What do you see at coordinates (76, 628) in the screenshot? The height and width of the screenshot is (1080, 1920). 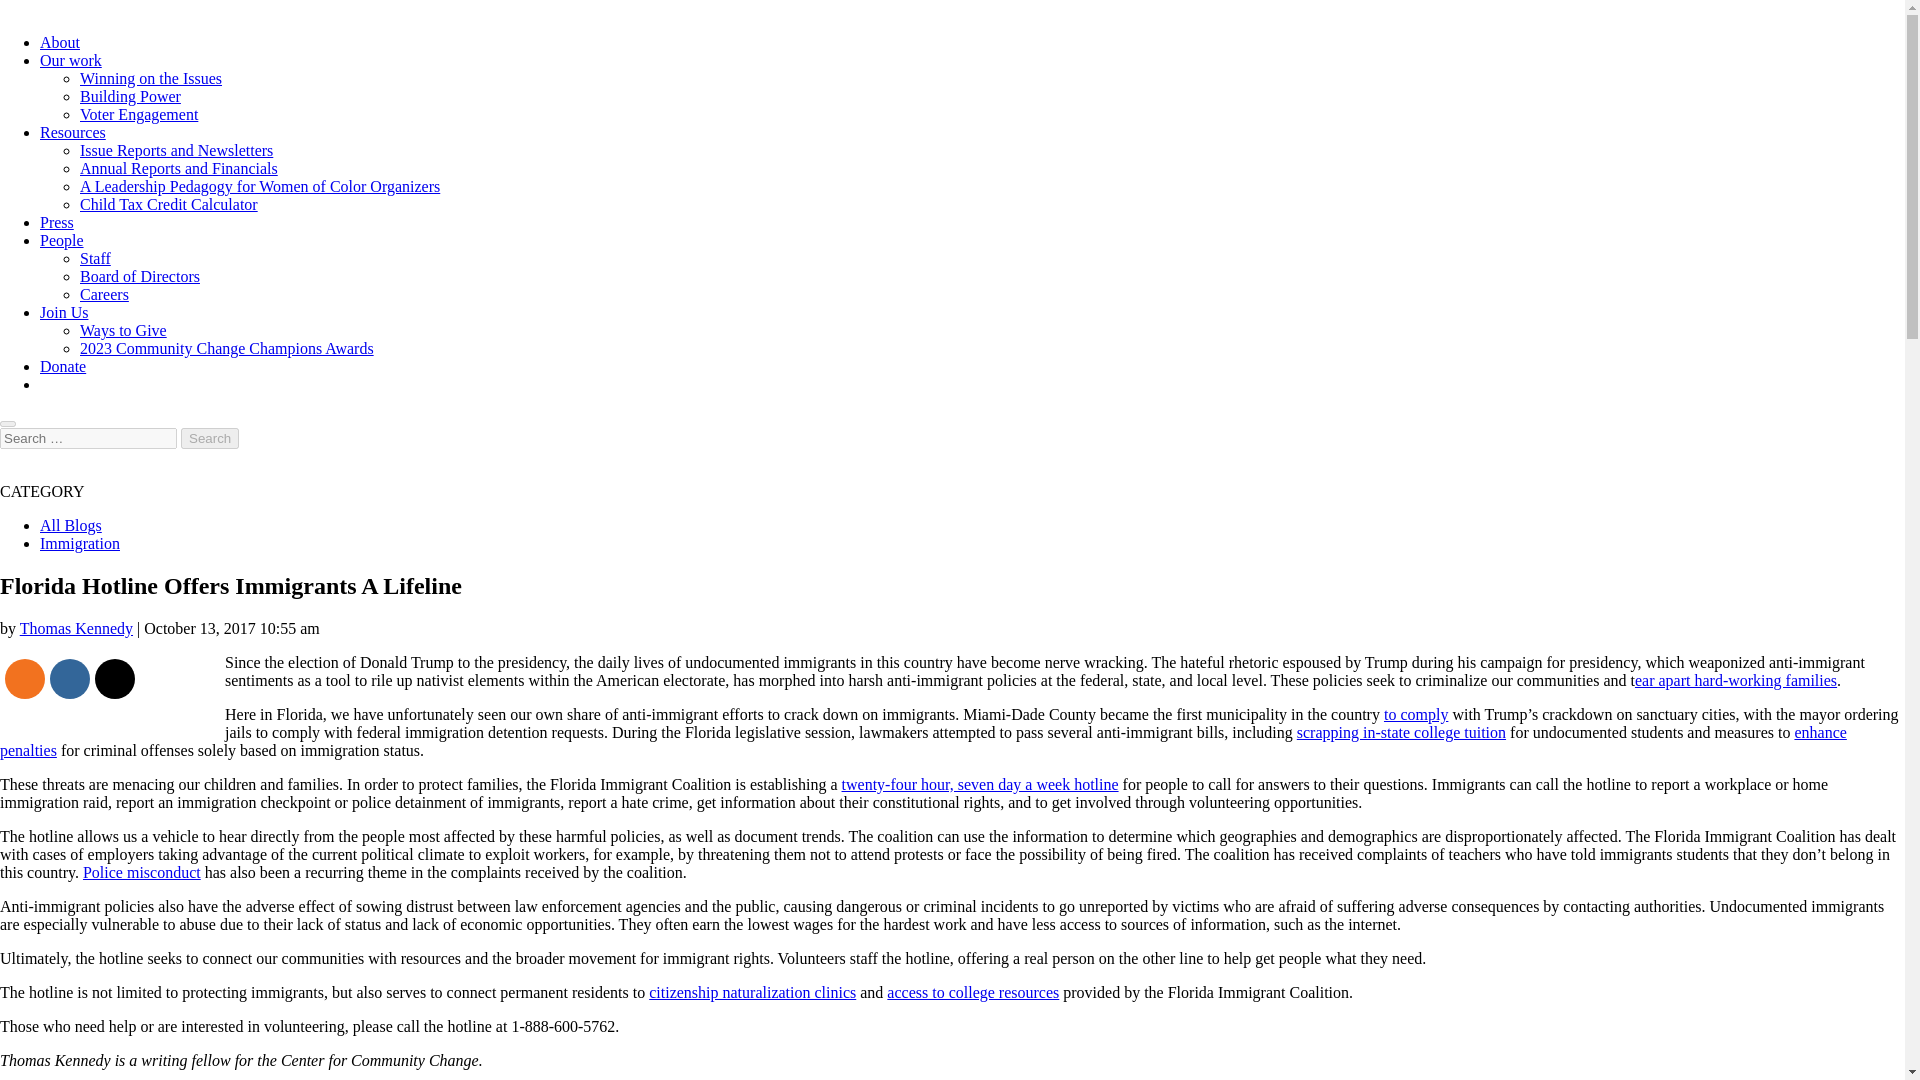 I see `Thomas Kennedy` at bounding box center [76, 628].